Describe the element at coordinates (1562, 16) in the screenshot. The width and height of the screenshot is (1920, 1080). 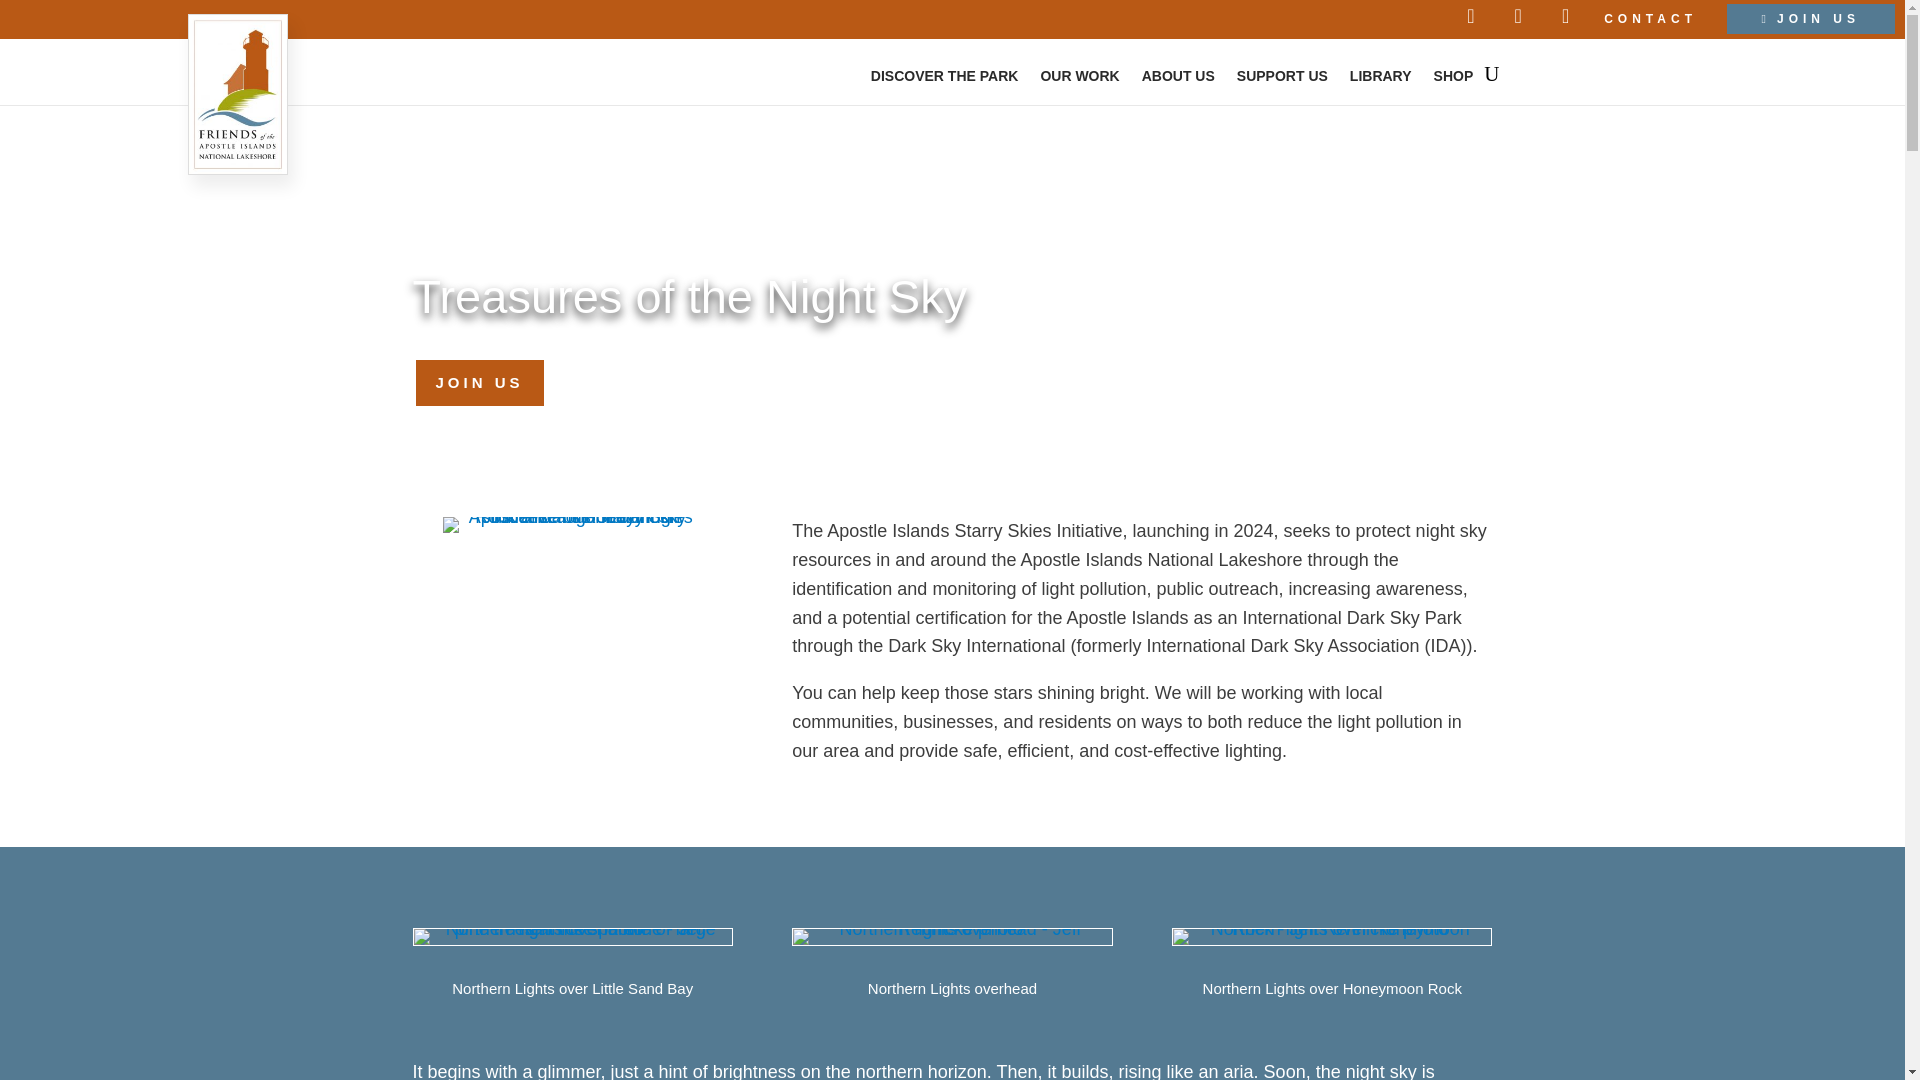
I see `Open YouTube` at that location.